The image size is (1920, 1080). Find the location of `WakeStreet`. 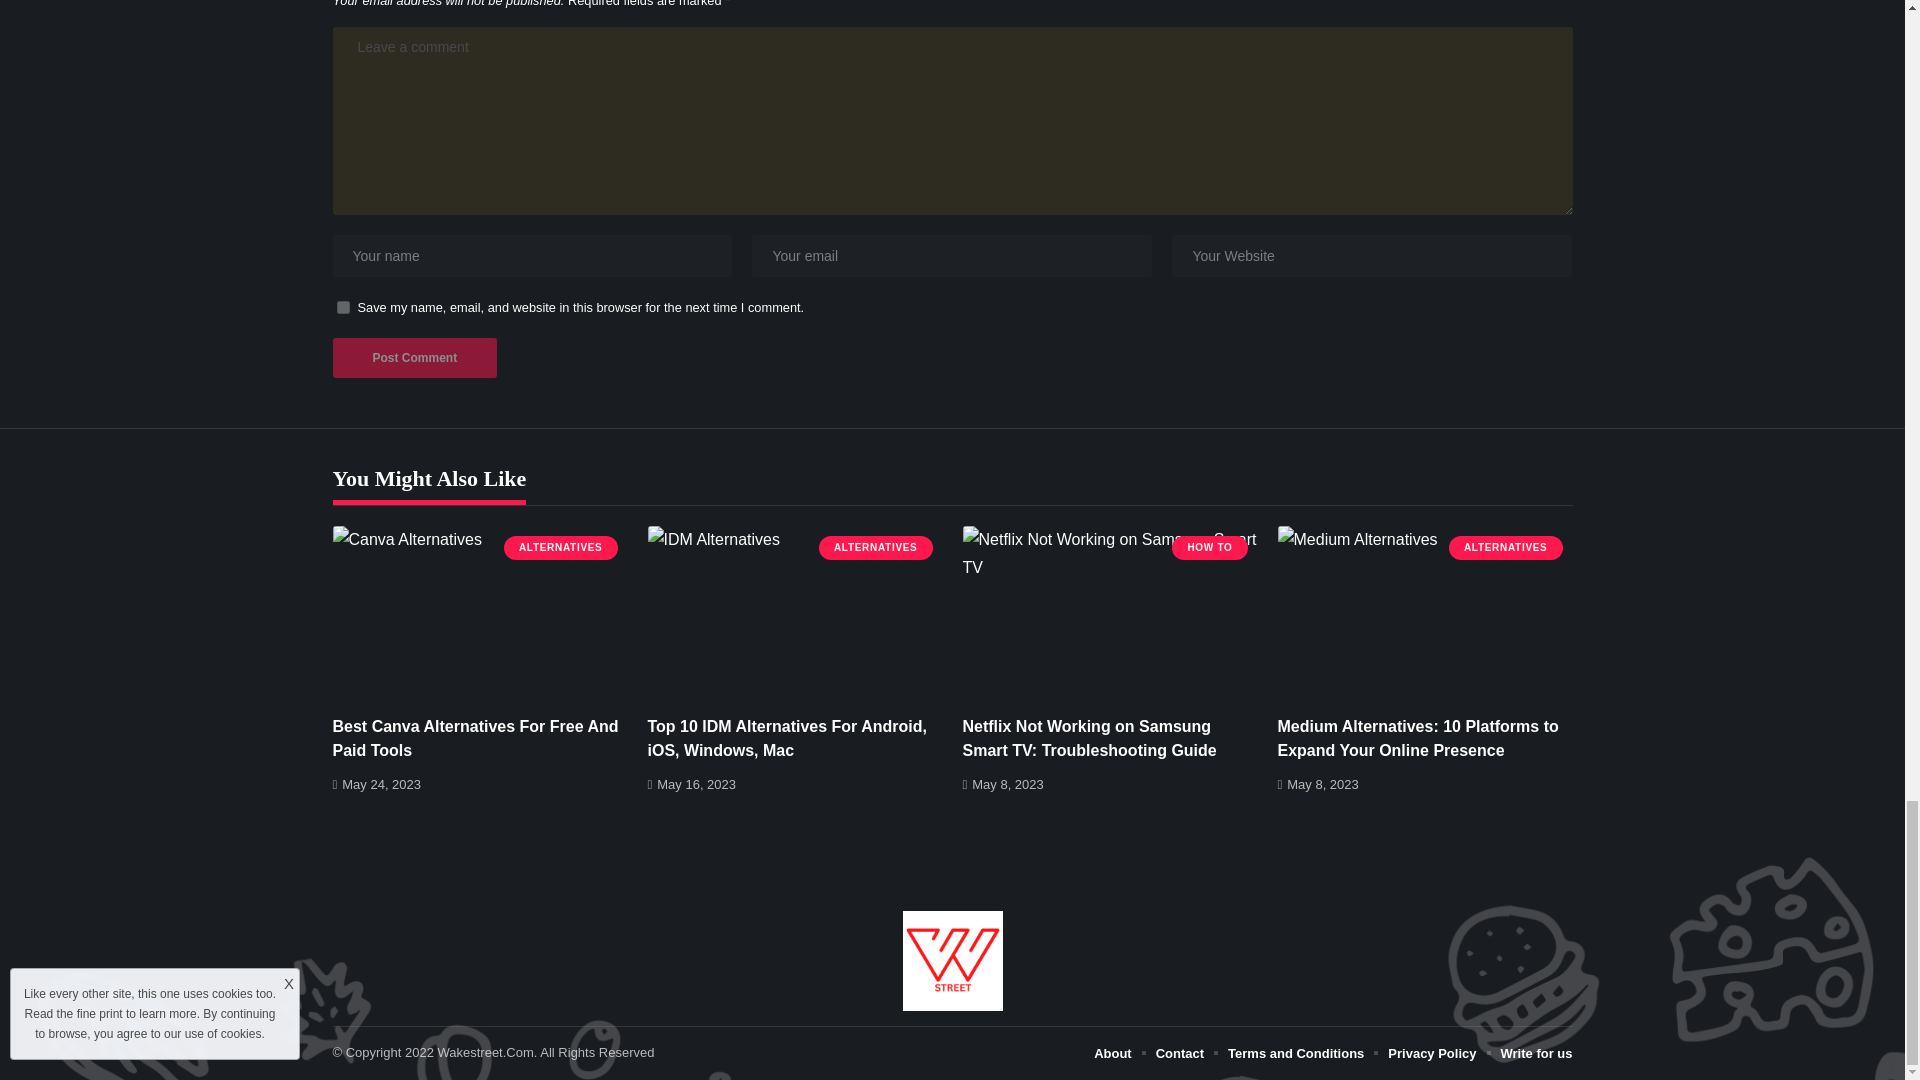

WakeStreet is located at coordinates (952, 960).